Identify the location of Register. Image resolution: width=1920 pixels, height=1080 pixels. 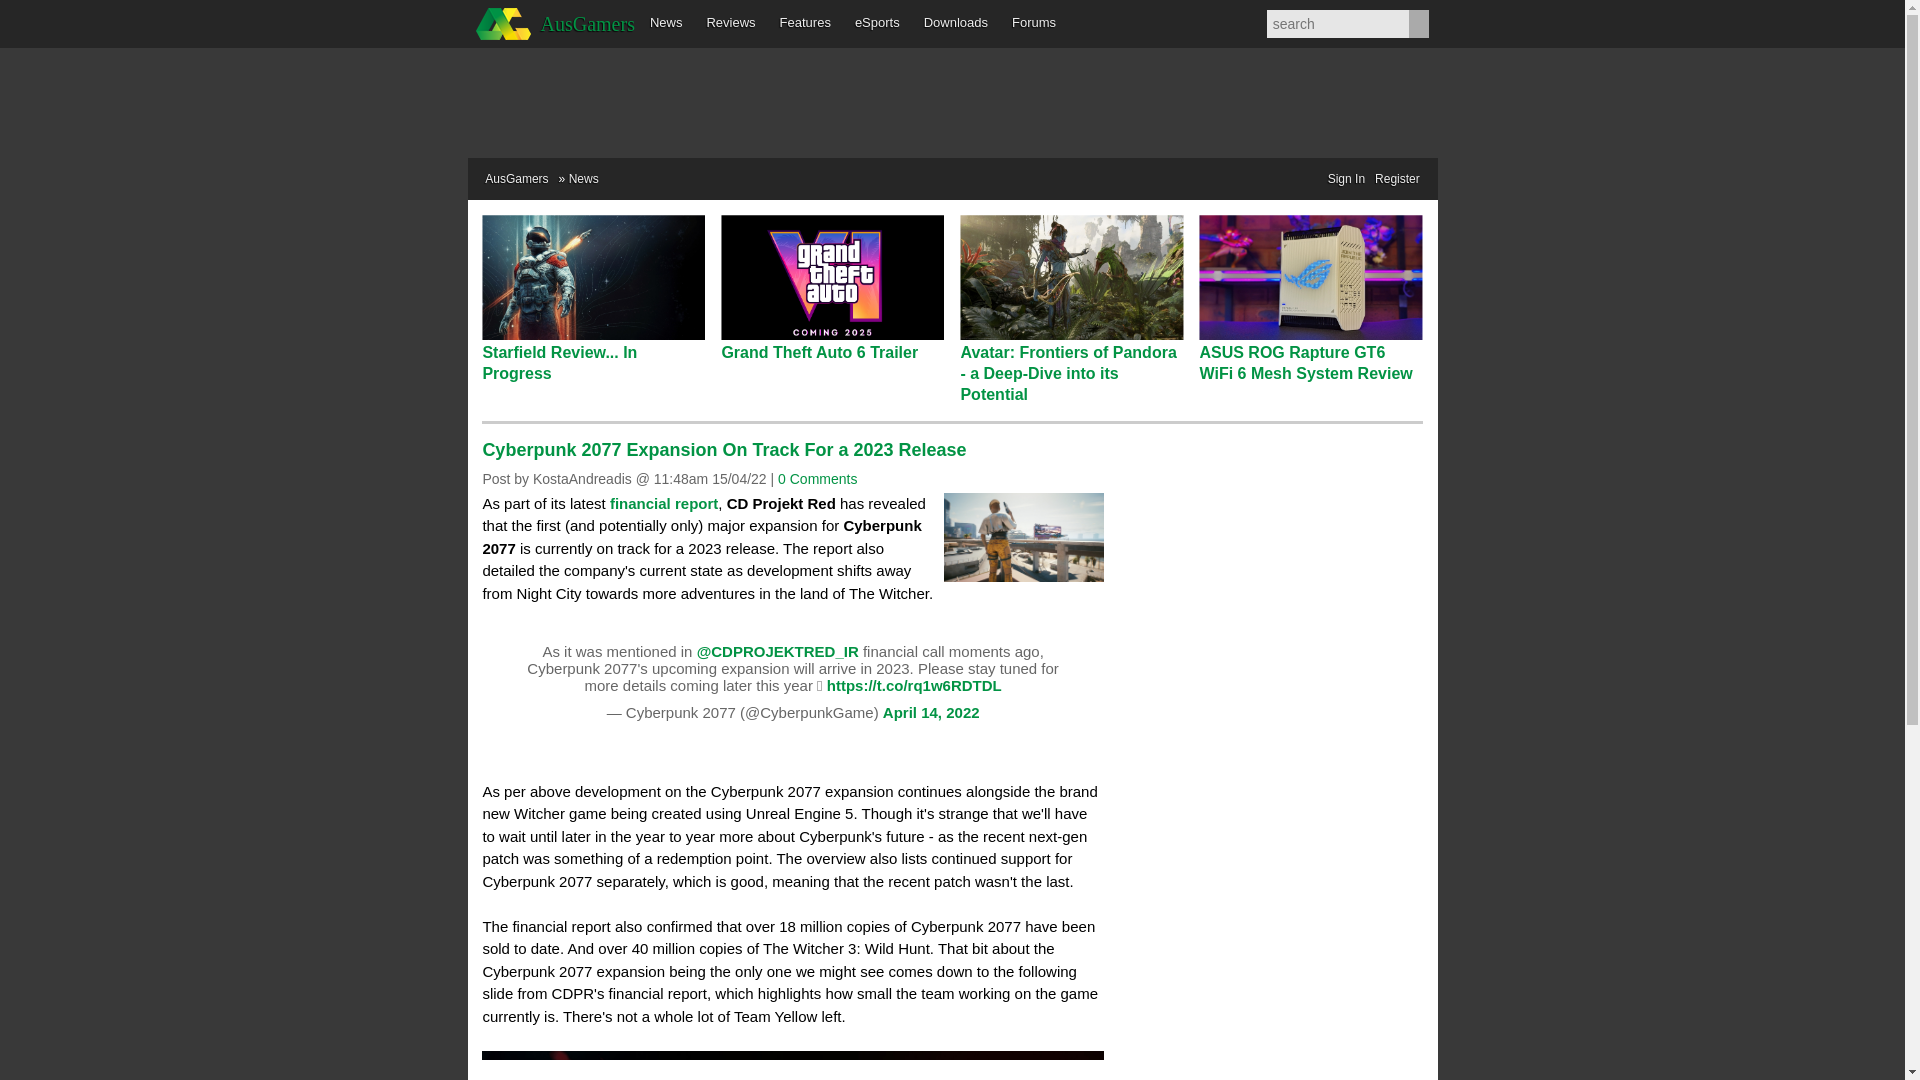
(1397, 179).